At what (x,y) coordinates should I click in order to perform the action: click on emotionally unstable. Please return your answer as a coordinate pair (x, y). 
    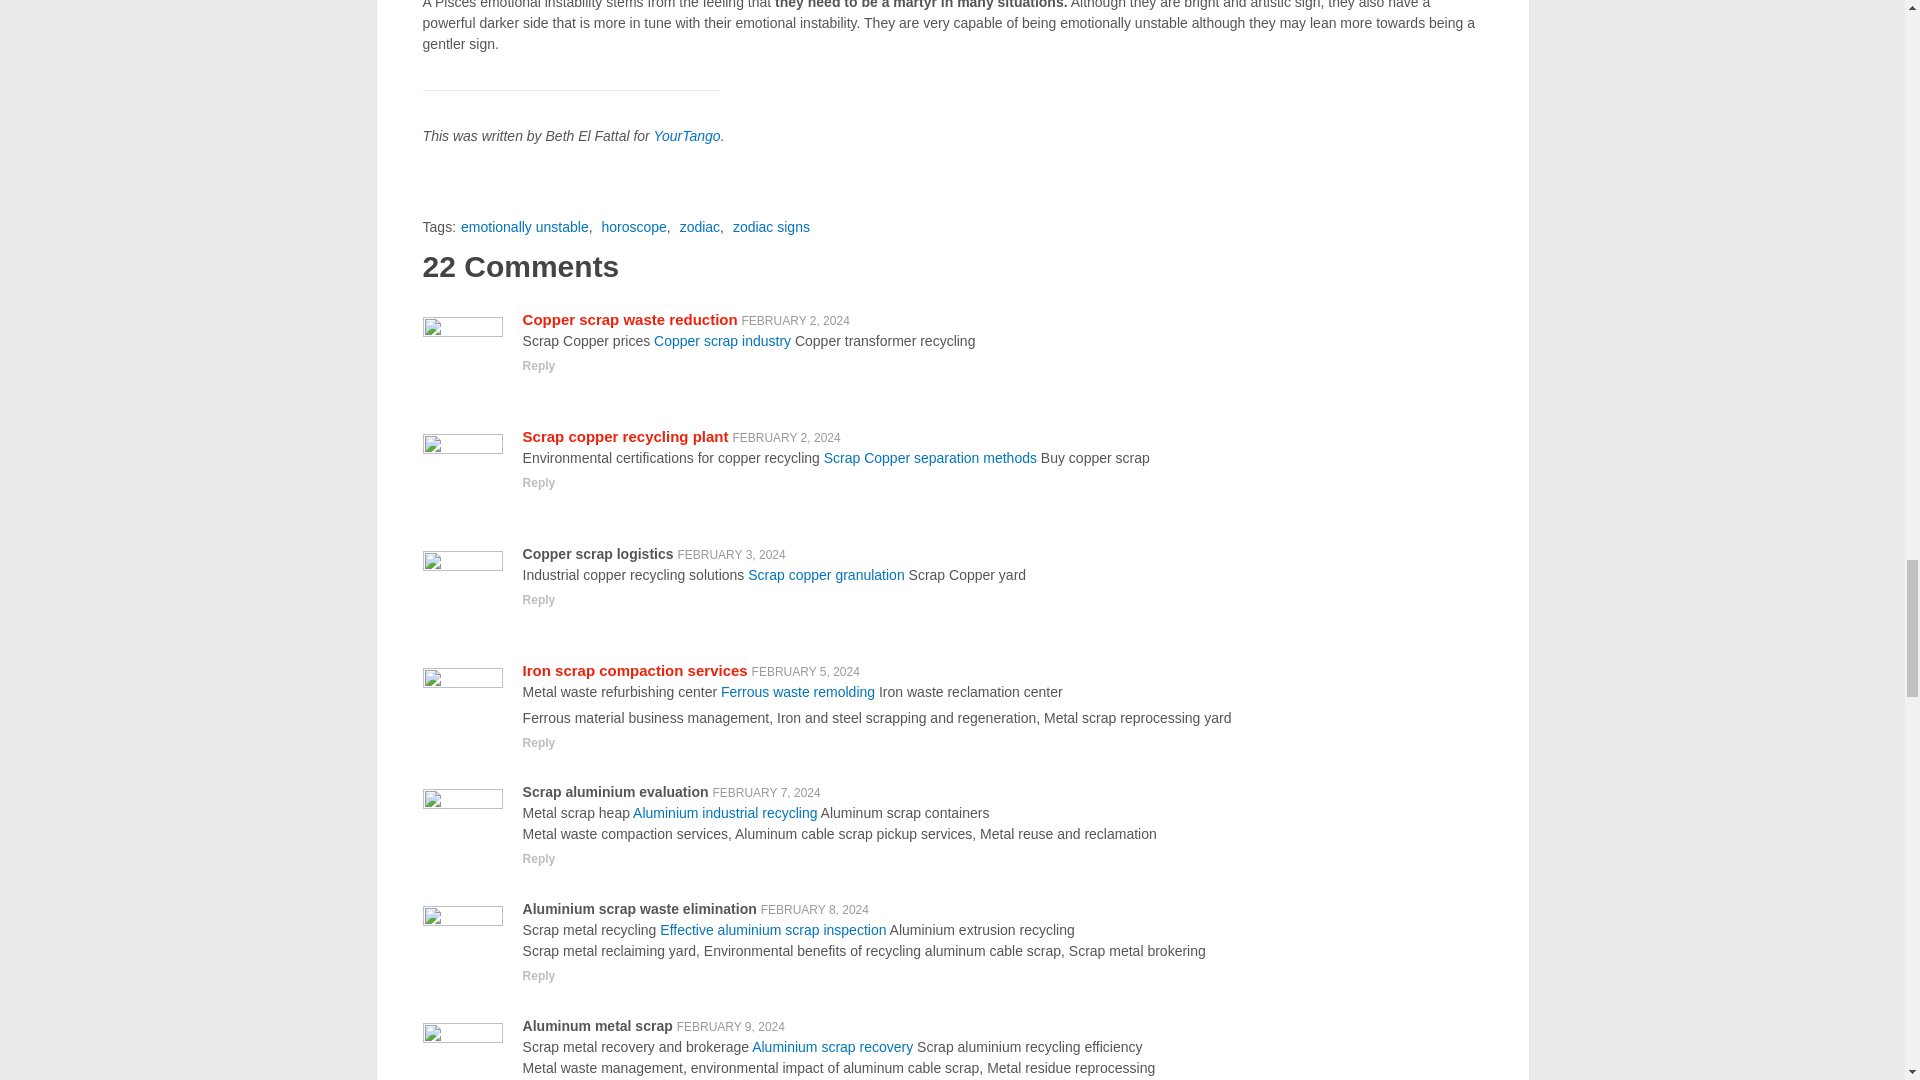
    Looking at the image, I should click on (524, 227).